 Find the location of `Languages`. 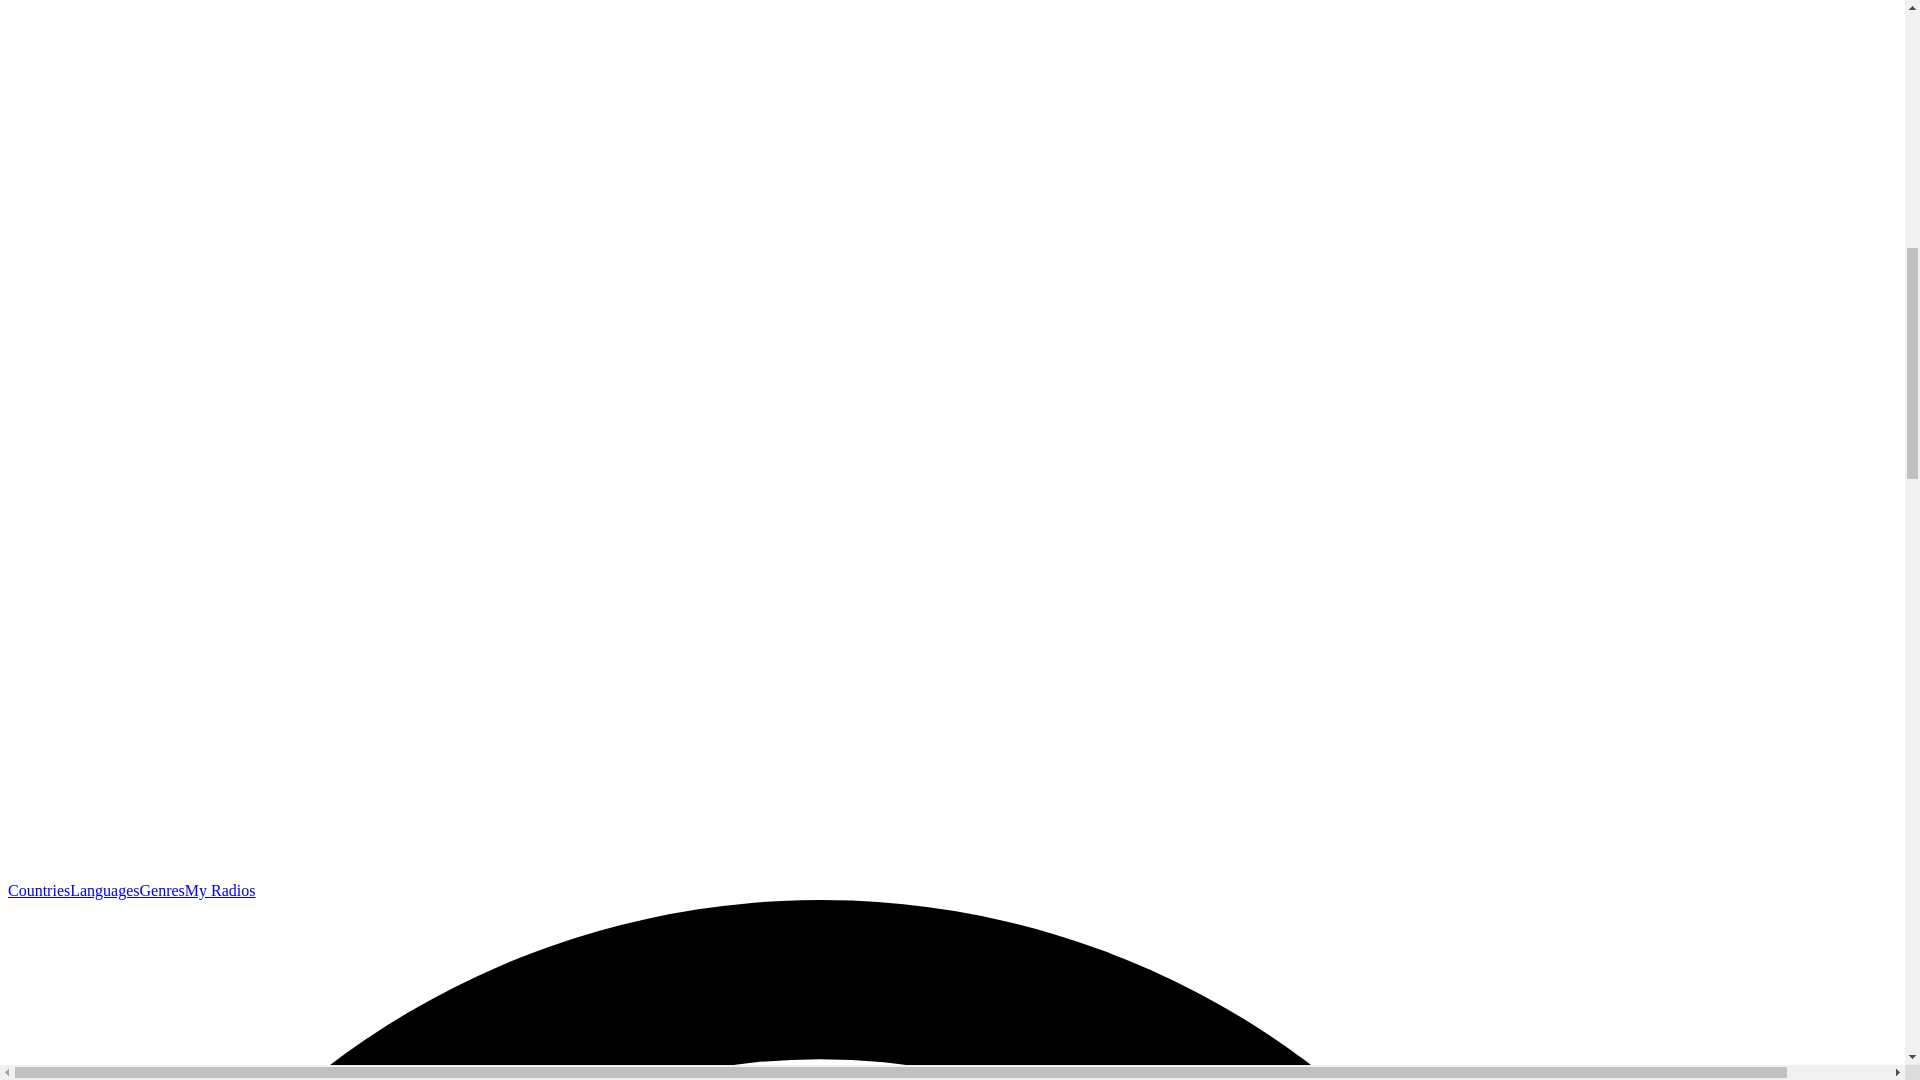

Languages is located at coordinates (104, 890).